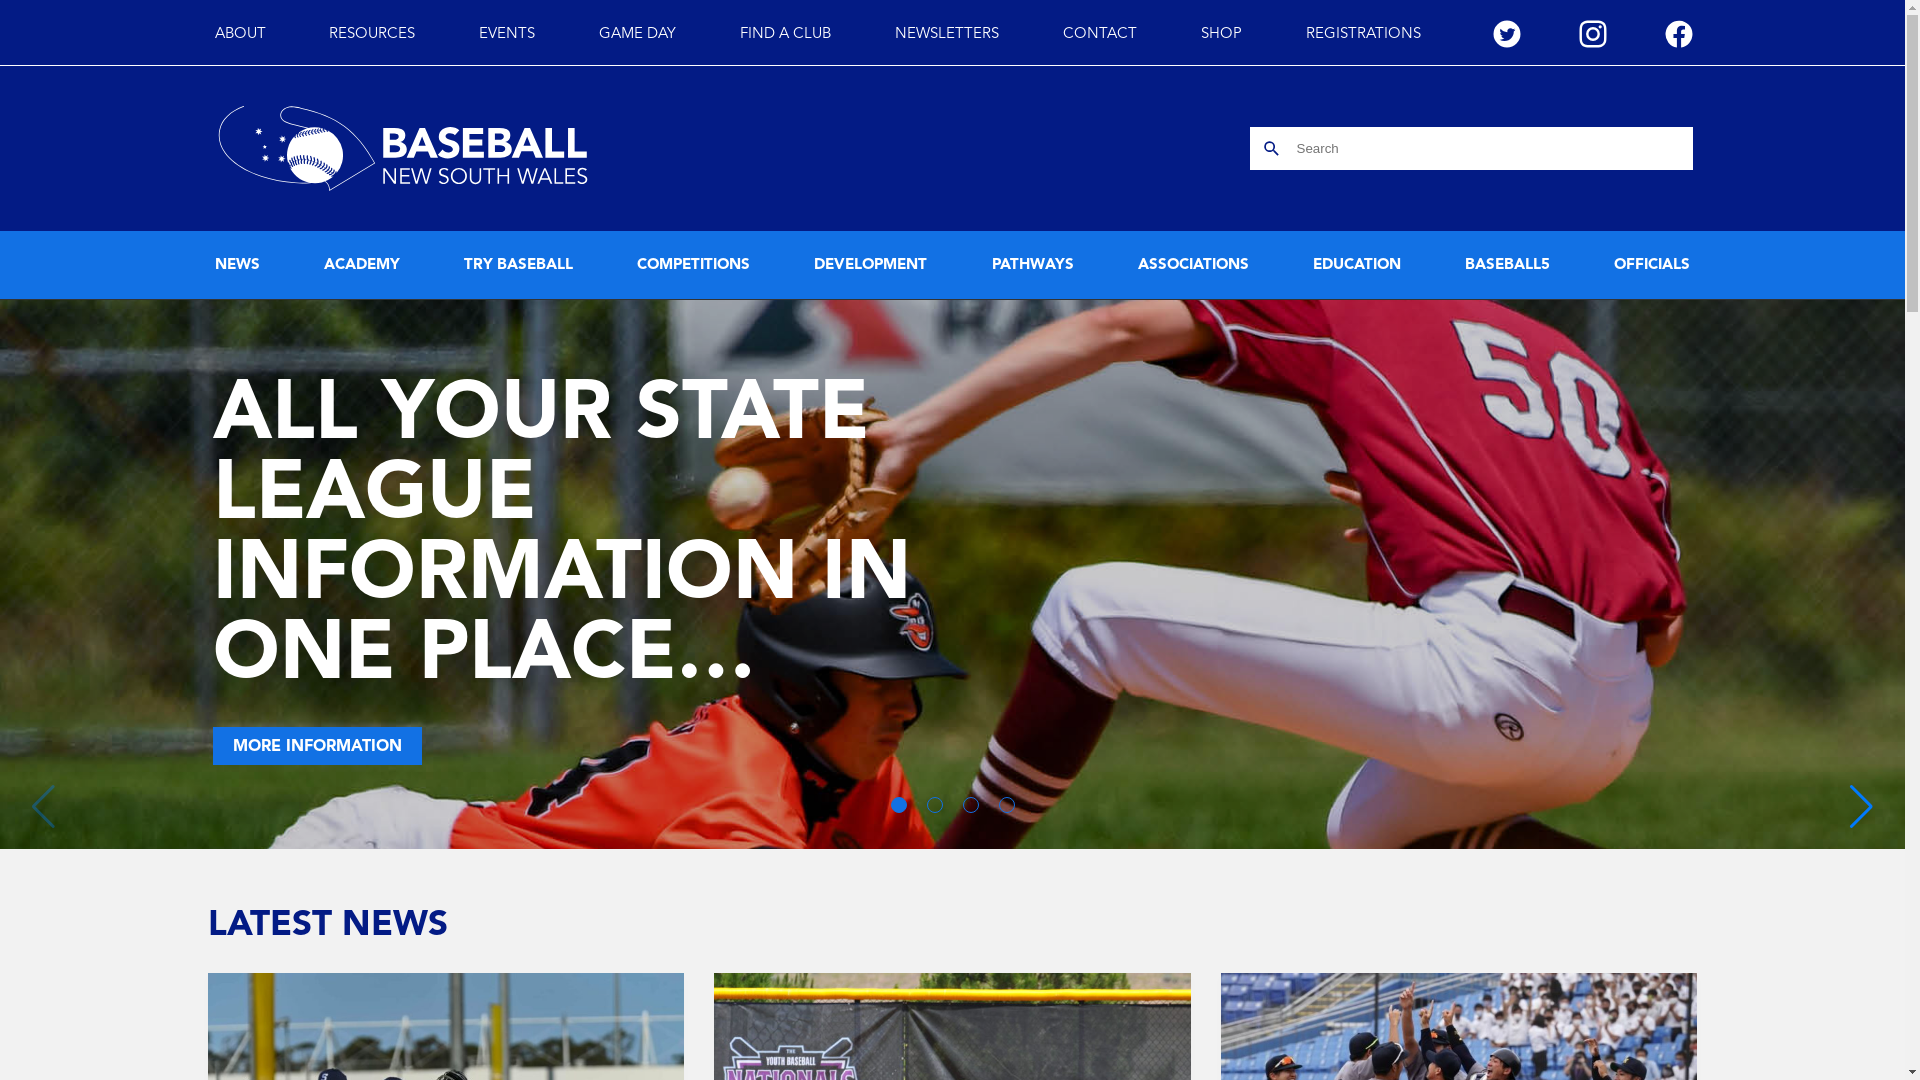 Image resolution: width=1920 pixels, height=1080 pixels. I want to click on COMPETITIONS, so click(694, 266).